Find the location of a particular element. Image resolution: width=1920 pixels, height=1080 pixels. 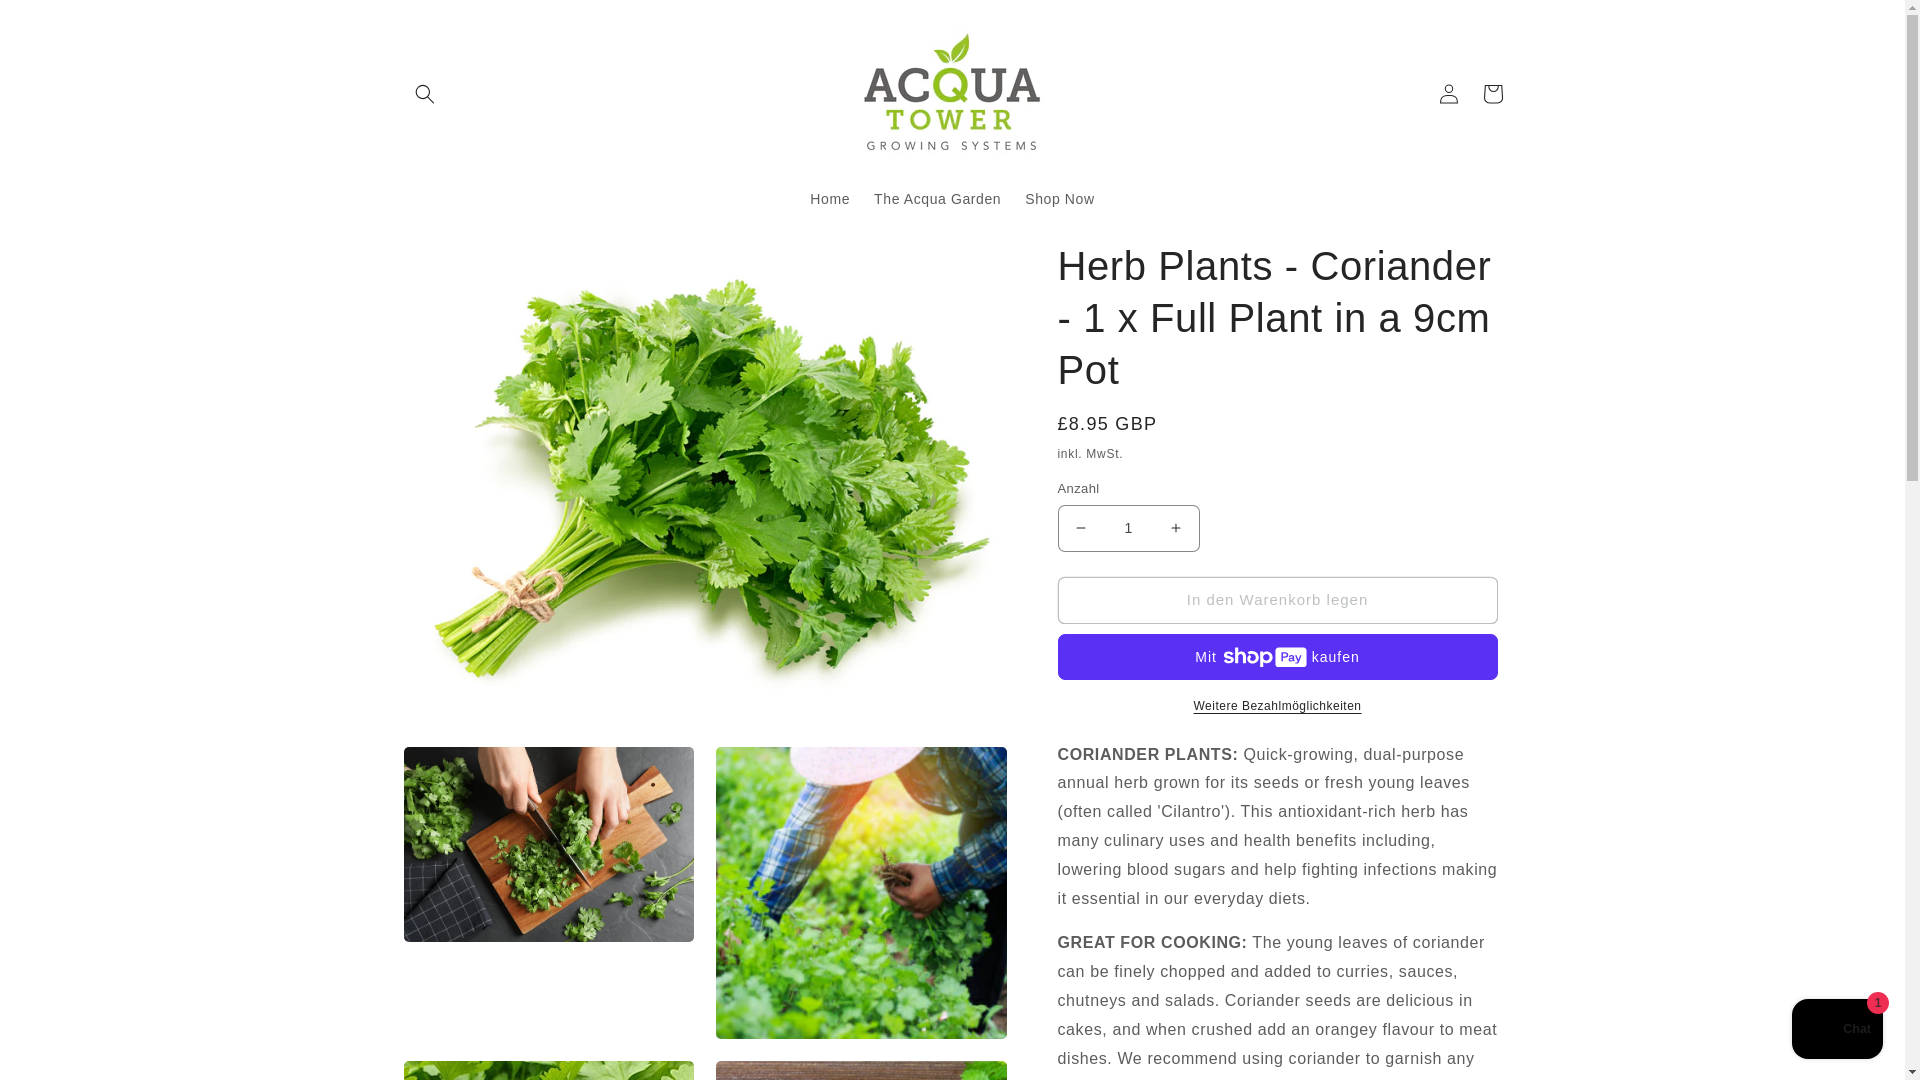

Zu Produktinformationen springen is located at coordinates (462, 262).